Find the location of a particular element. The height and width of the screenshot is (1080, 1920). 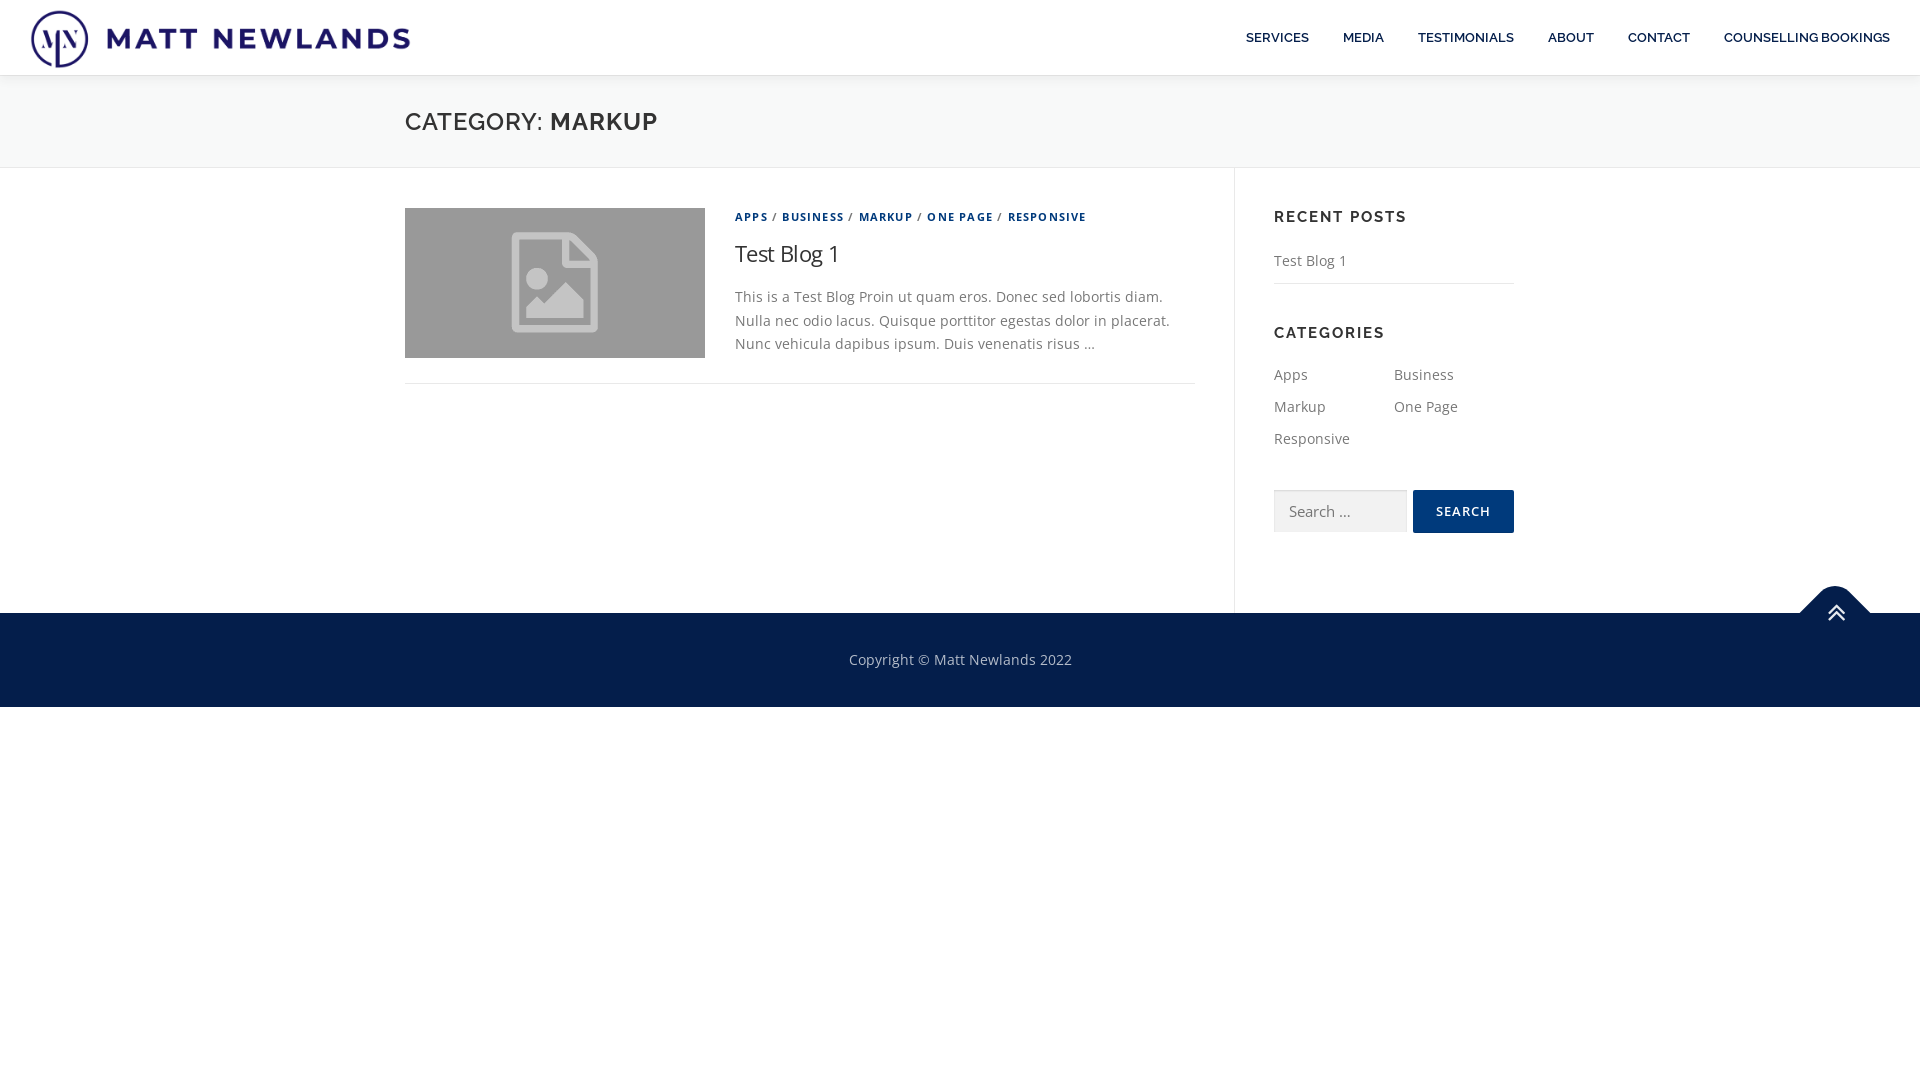

Responsive is located at coordinates (1312, 438).